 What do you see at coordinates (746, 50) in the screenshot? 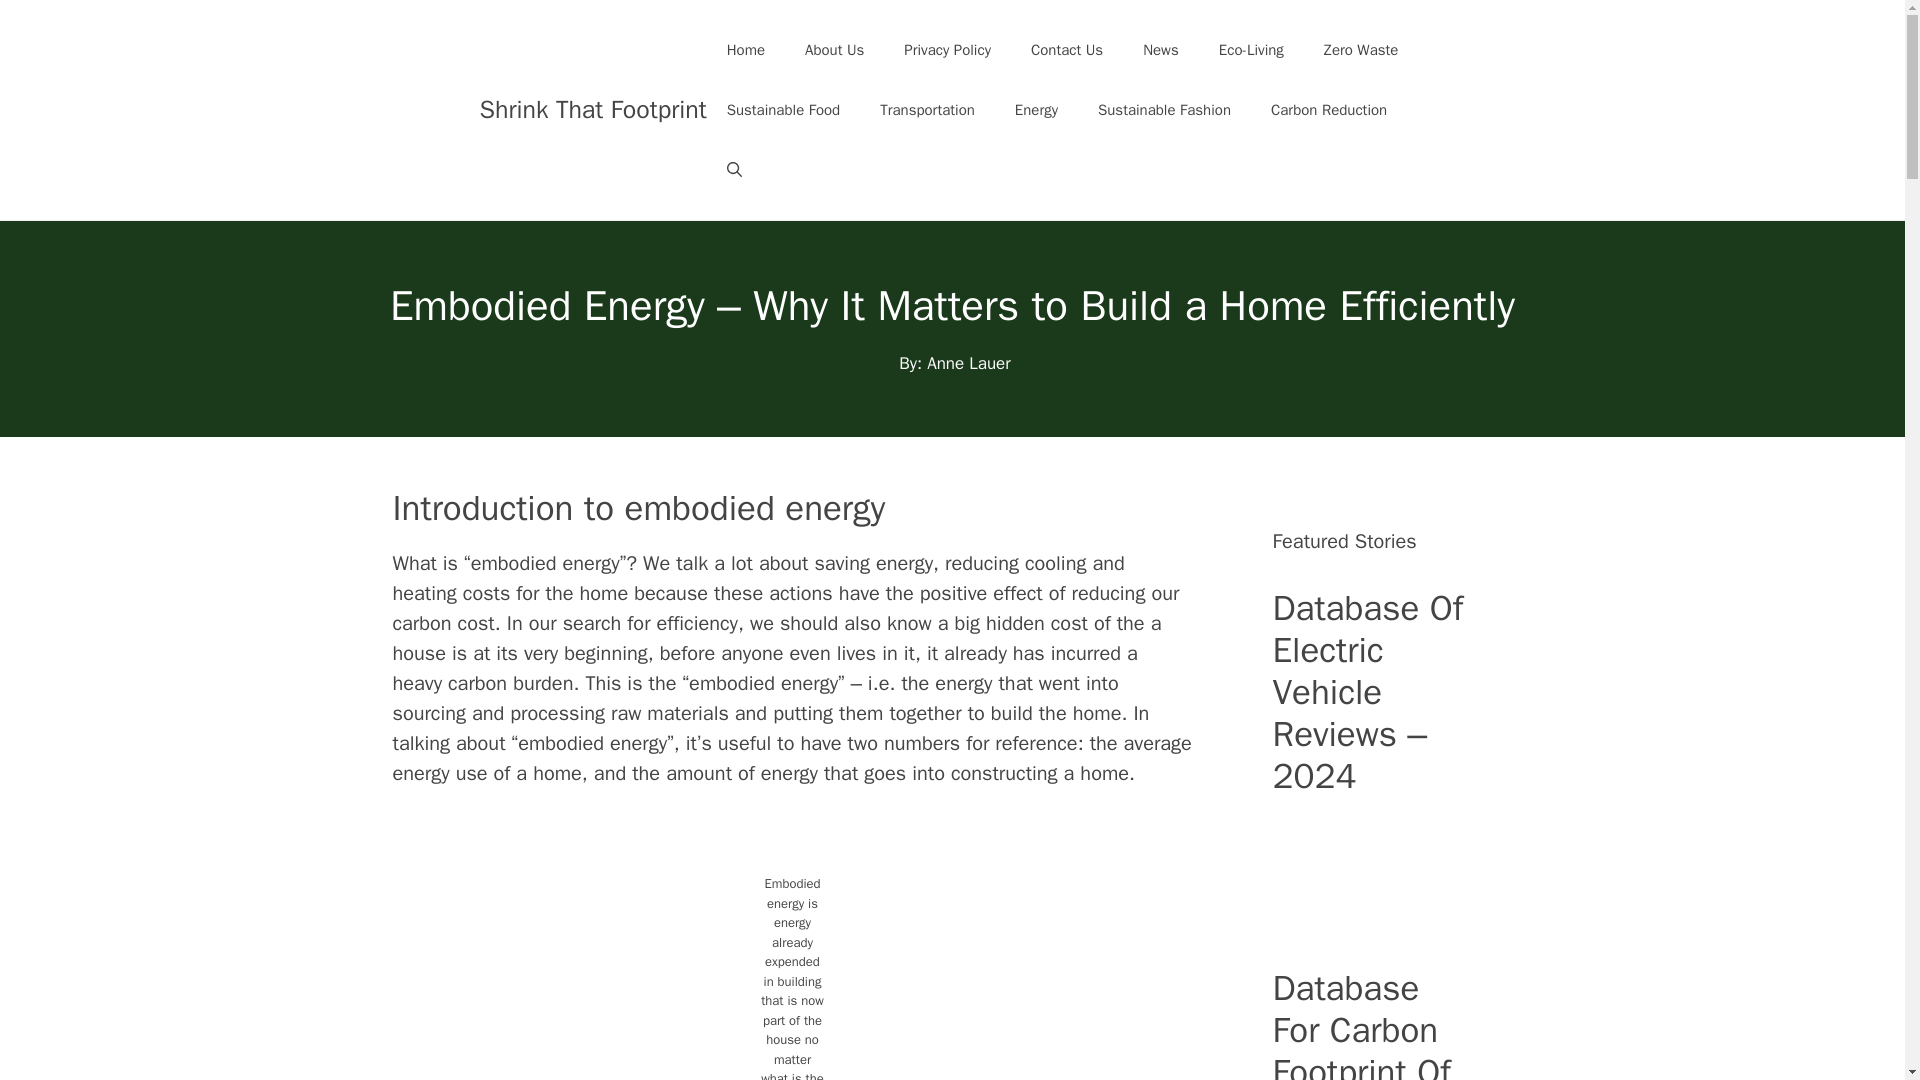
I see `Home` at bounding box center [746, 50].